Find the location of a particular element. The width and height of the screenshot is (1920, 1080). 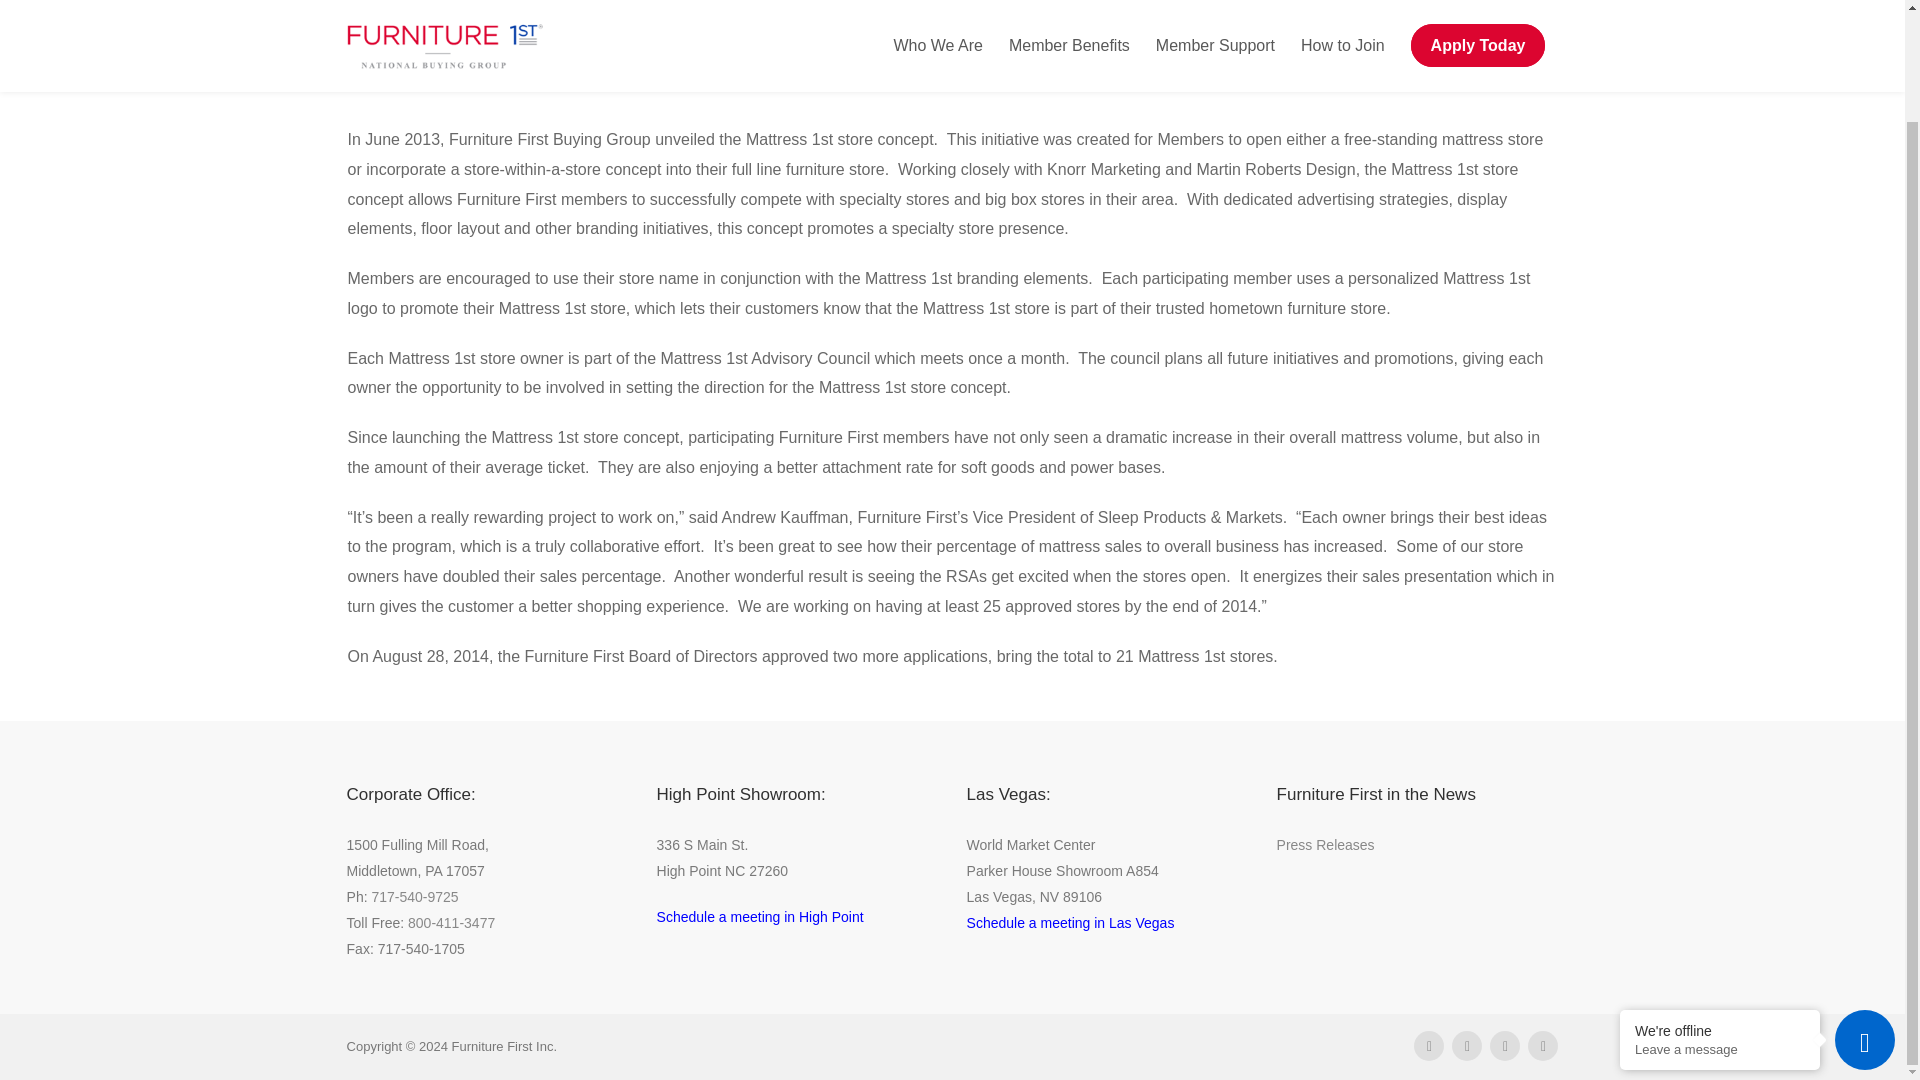

Leave a message is located at coordinates (1720, 926).